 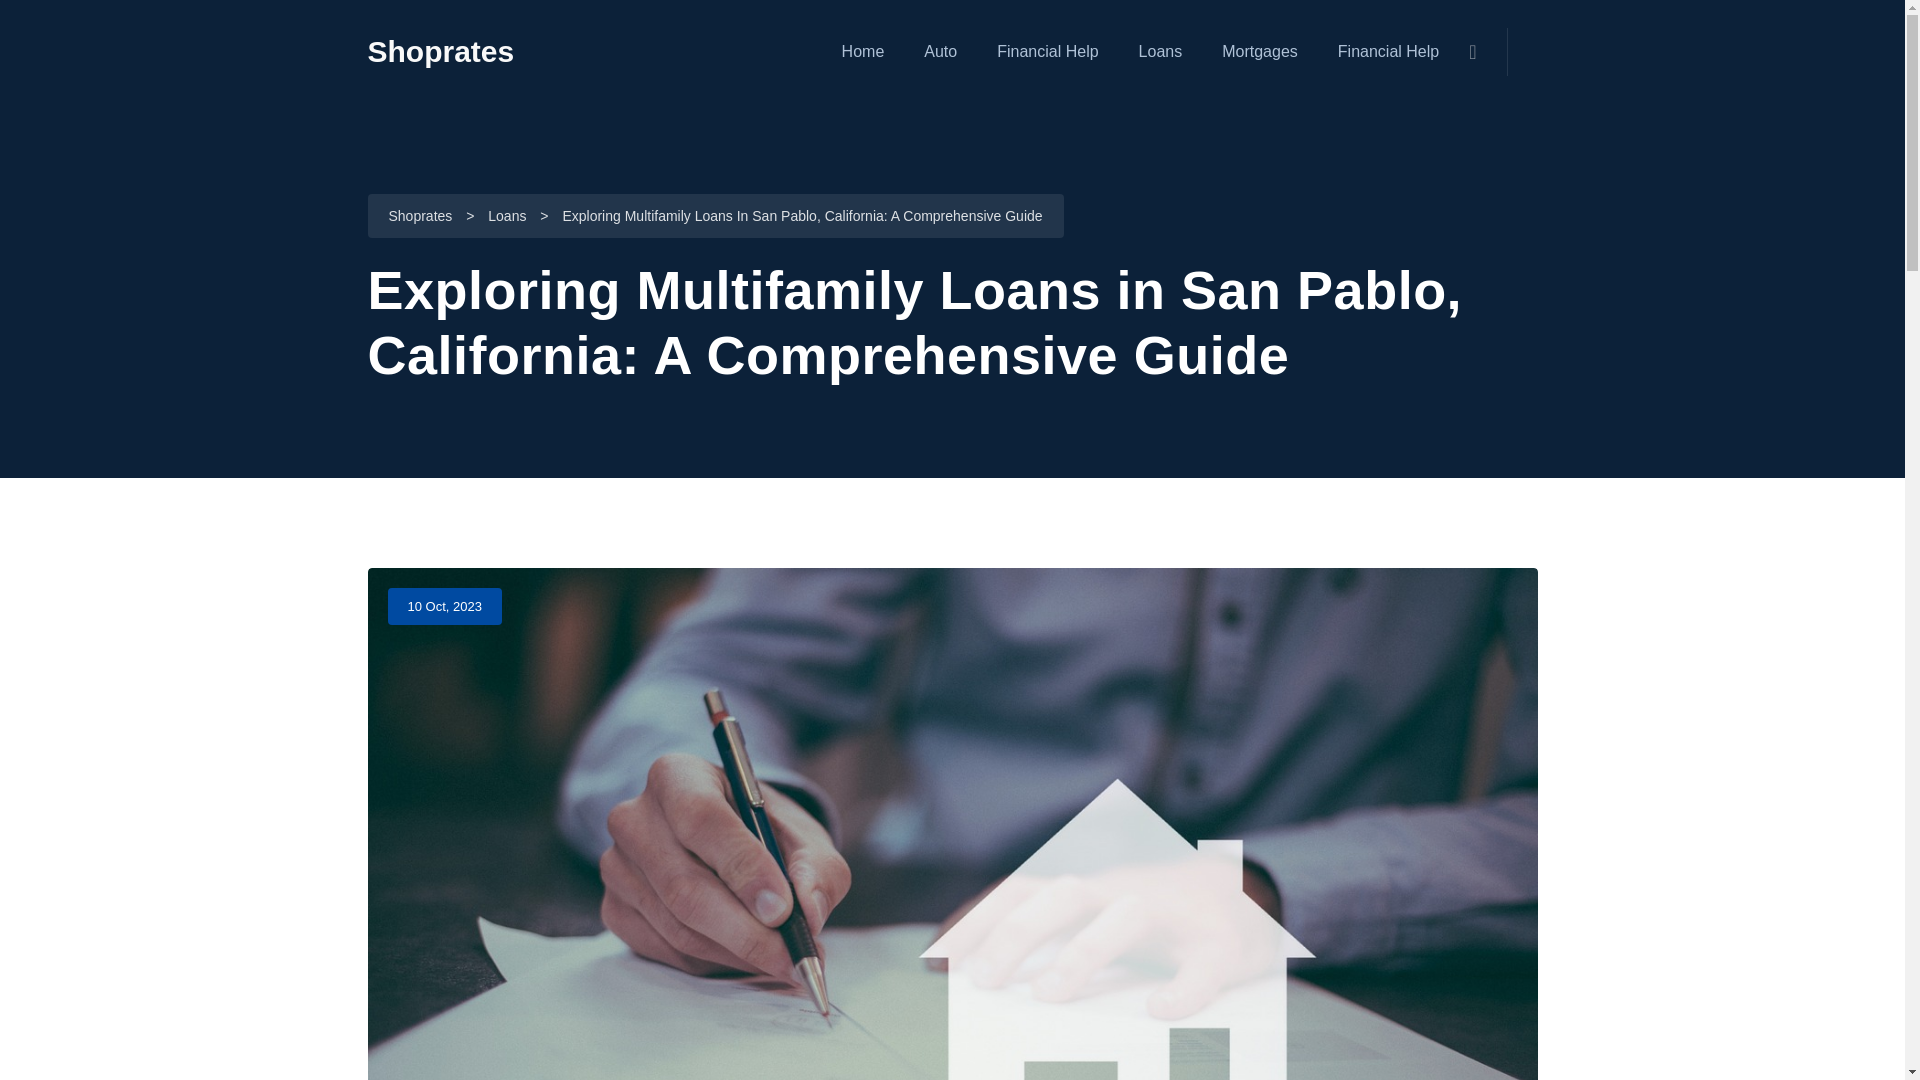 I want to click on Mortgages, so click(x=1259, y=51).